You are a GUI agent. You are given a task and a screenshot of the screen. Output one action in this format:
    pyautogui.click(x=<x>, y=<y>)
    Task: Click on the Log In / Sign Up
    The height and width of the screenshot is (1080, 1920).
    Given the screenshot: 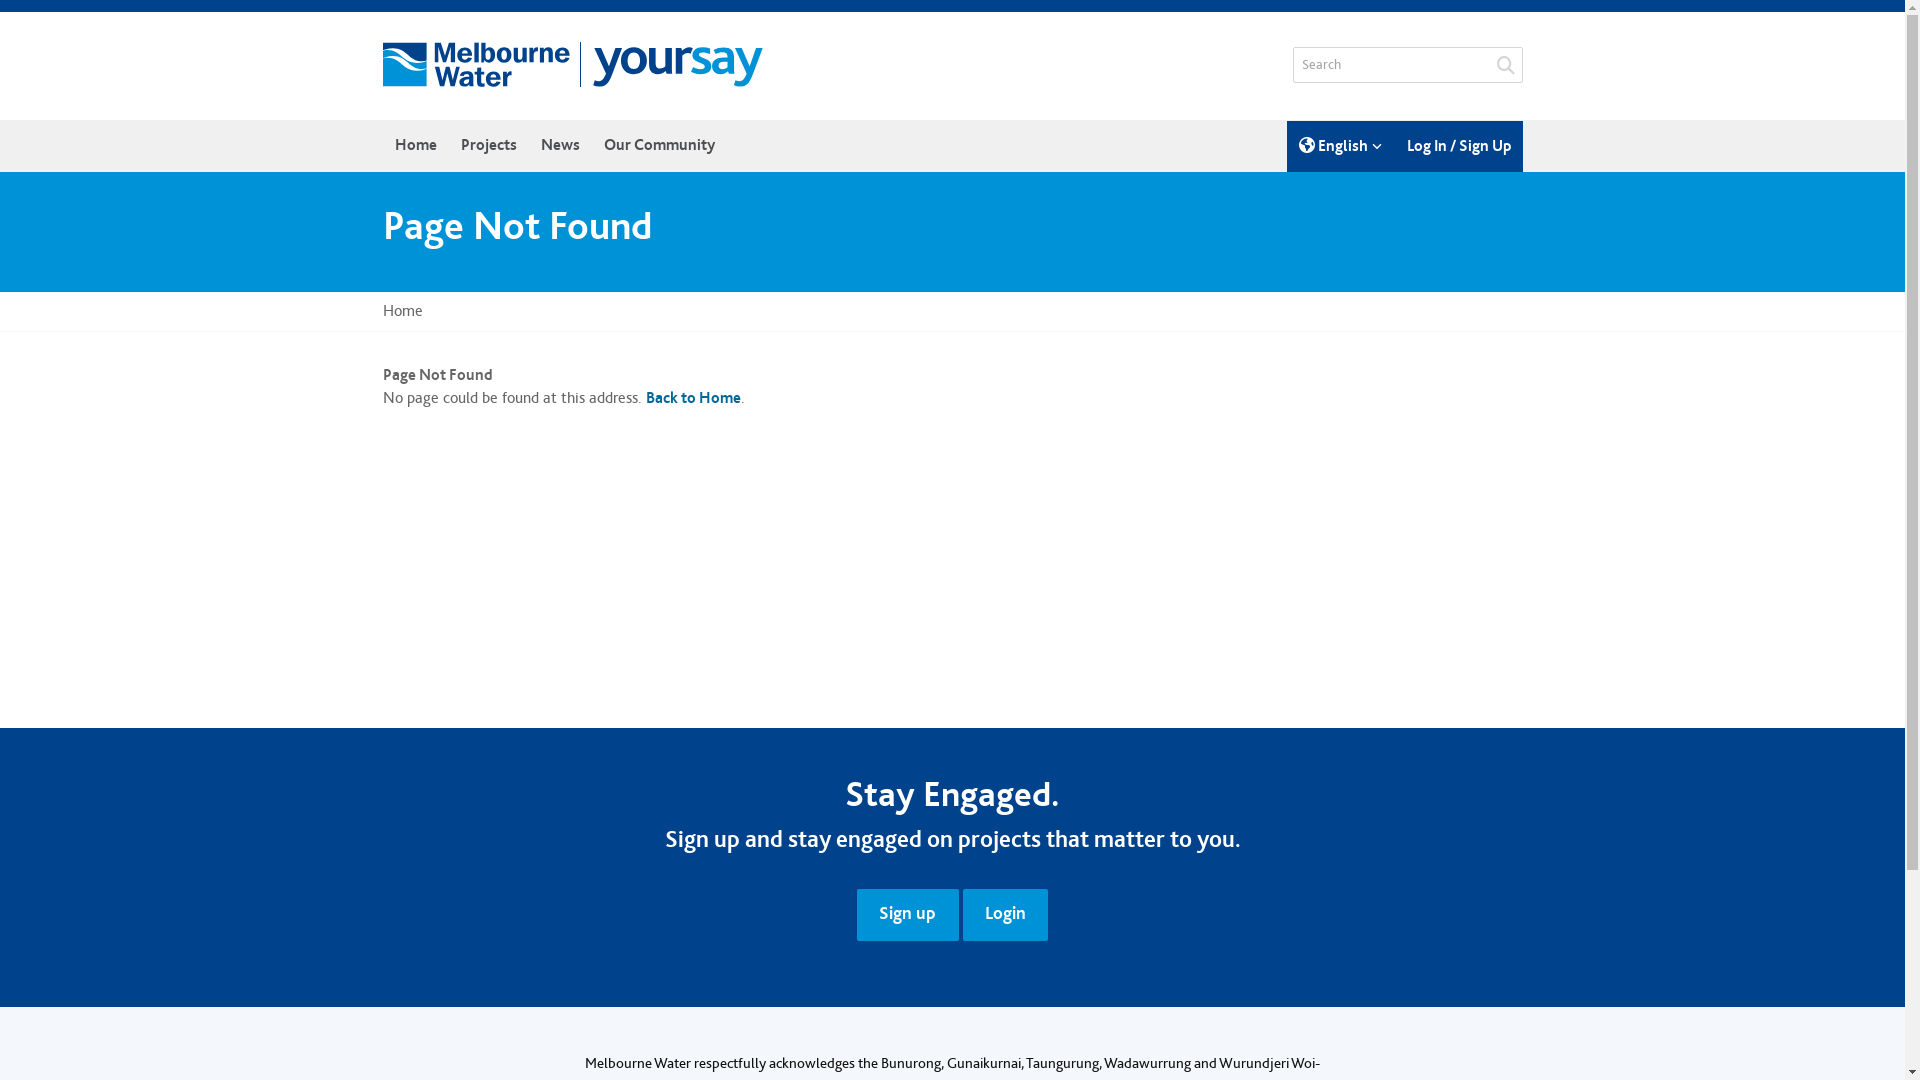 What is the action you would take?
    pyautogui.click(x=1458, y=146)
    